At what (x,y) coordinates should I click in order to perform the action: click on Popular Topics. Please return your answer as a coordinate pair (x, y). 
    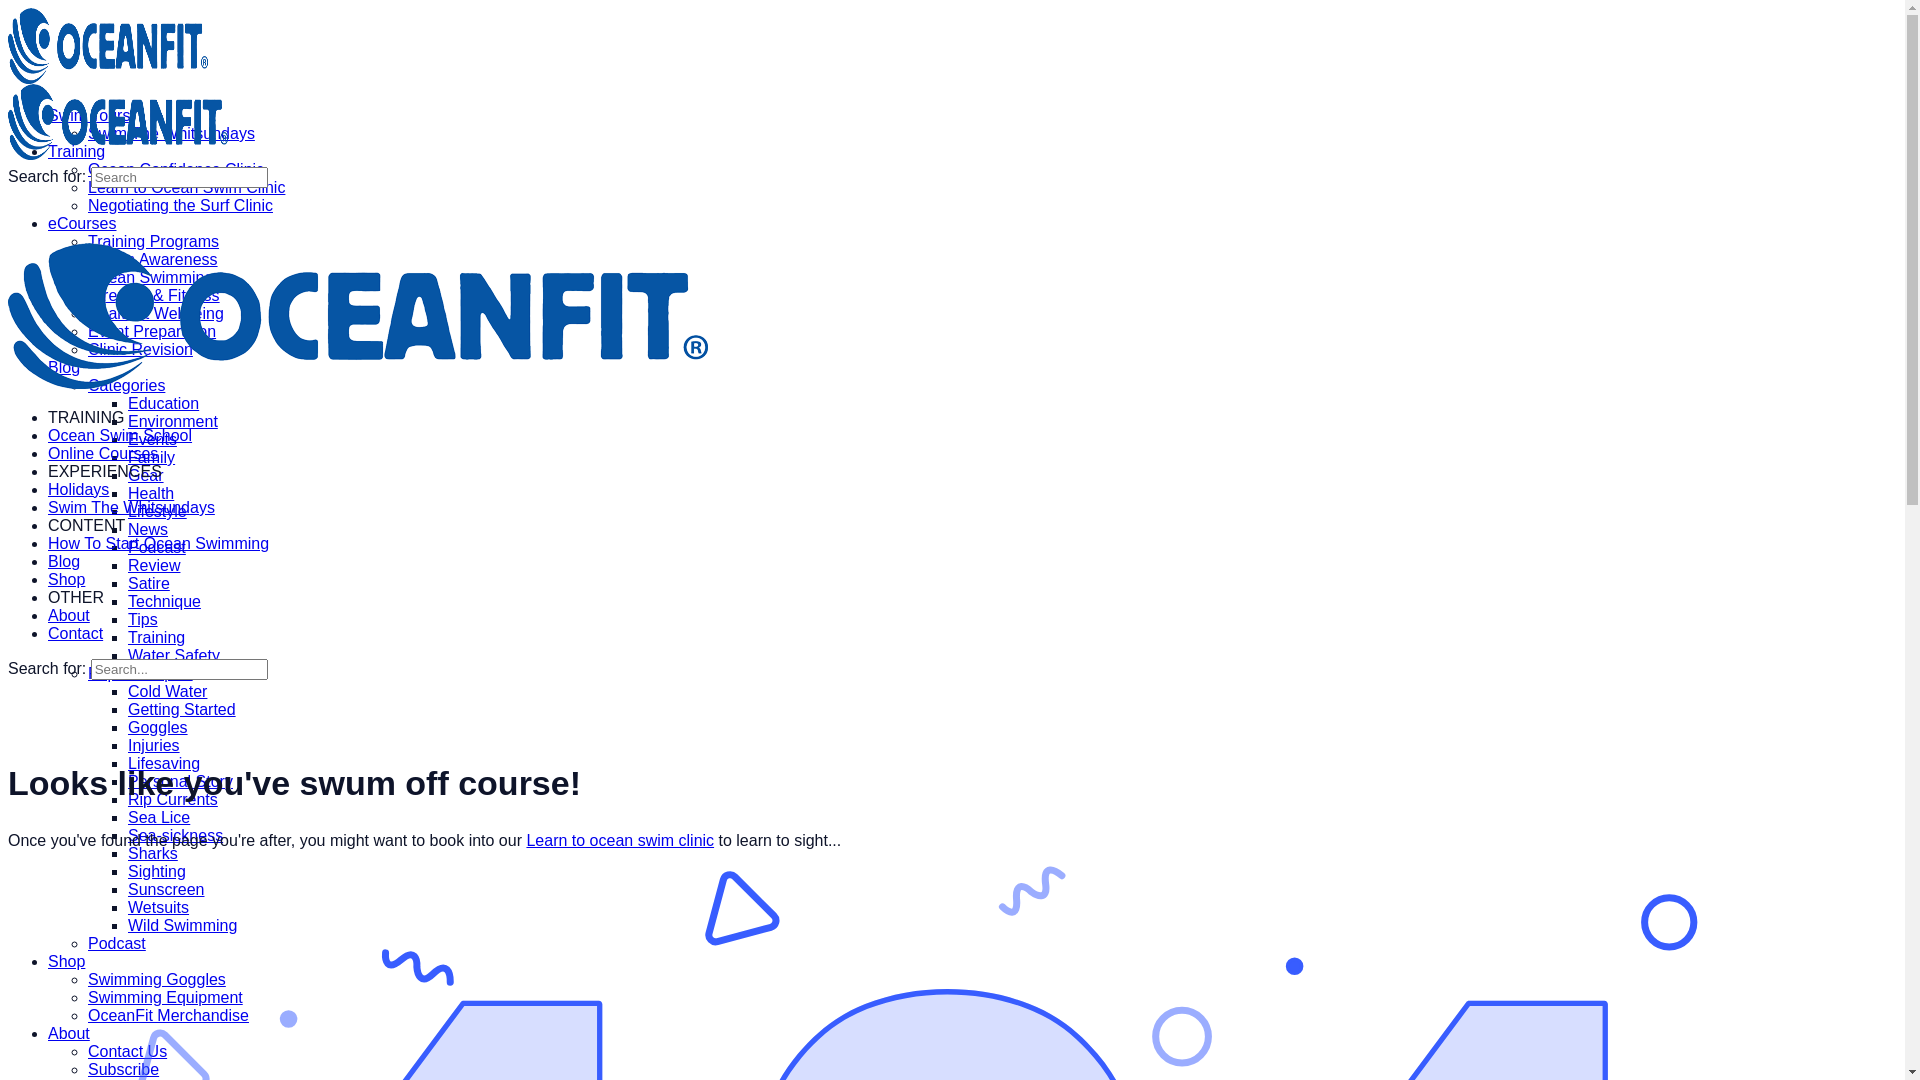
    Looking at the image, I should click on (140, 674).